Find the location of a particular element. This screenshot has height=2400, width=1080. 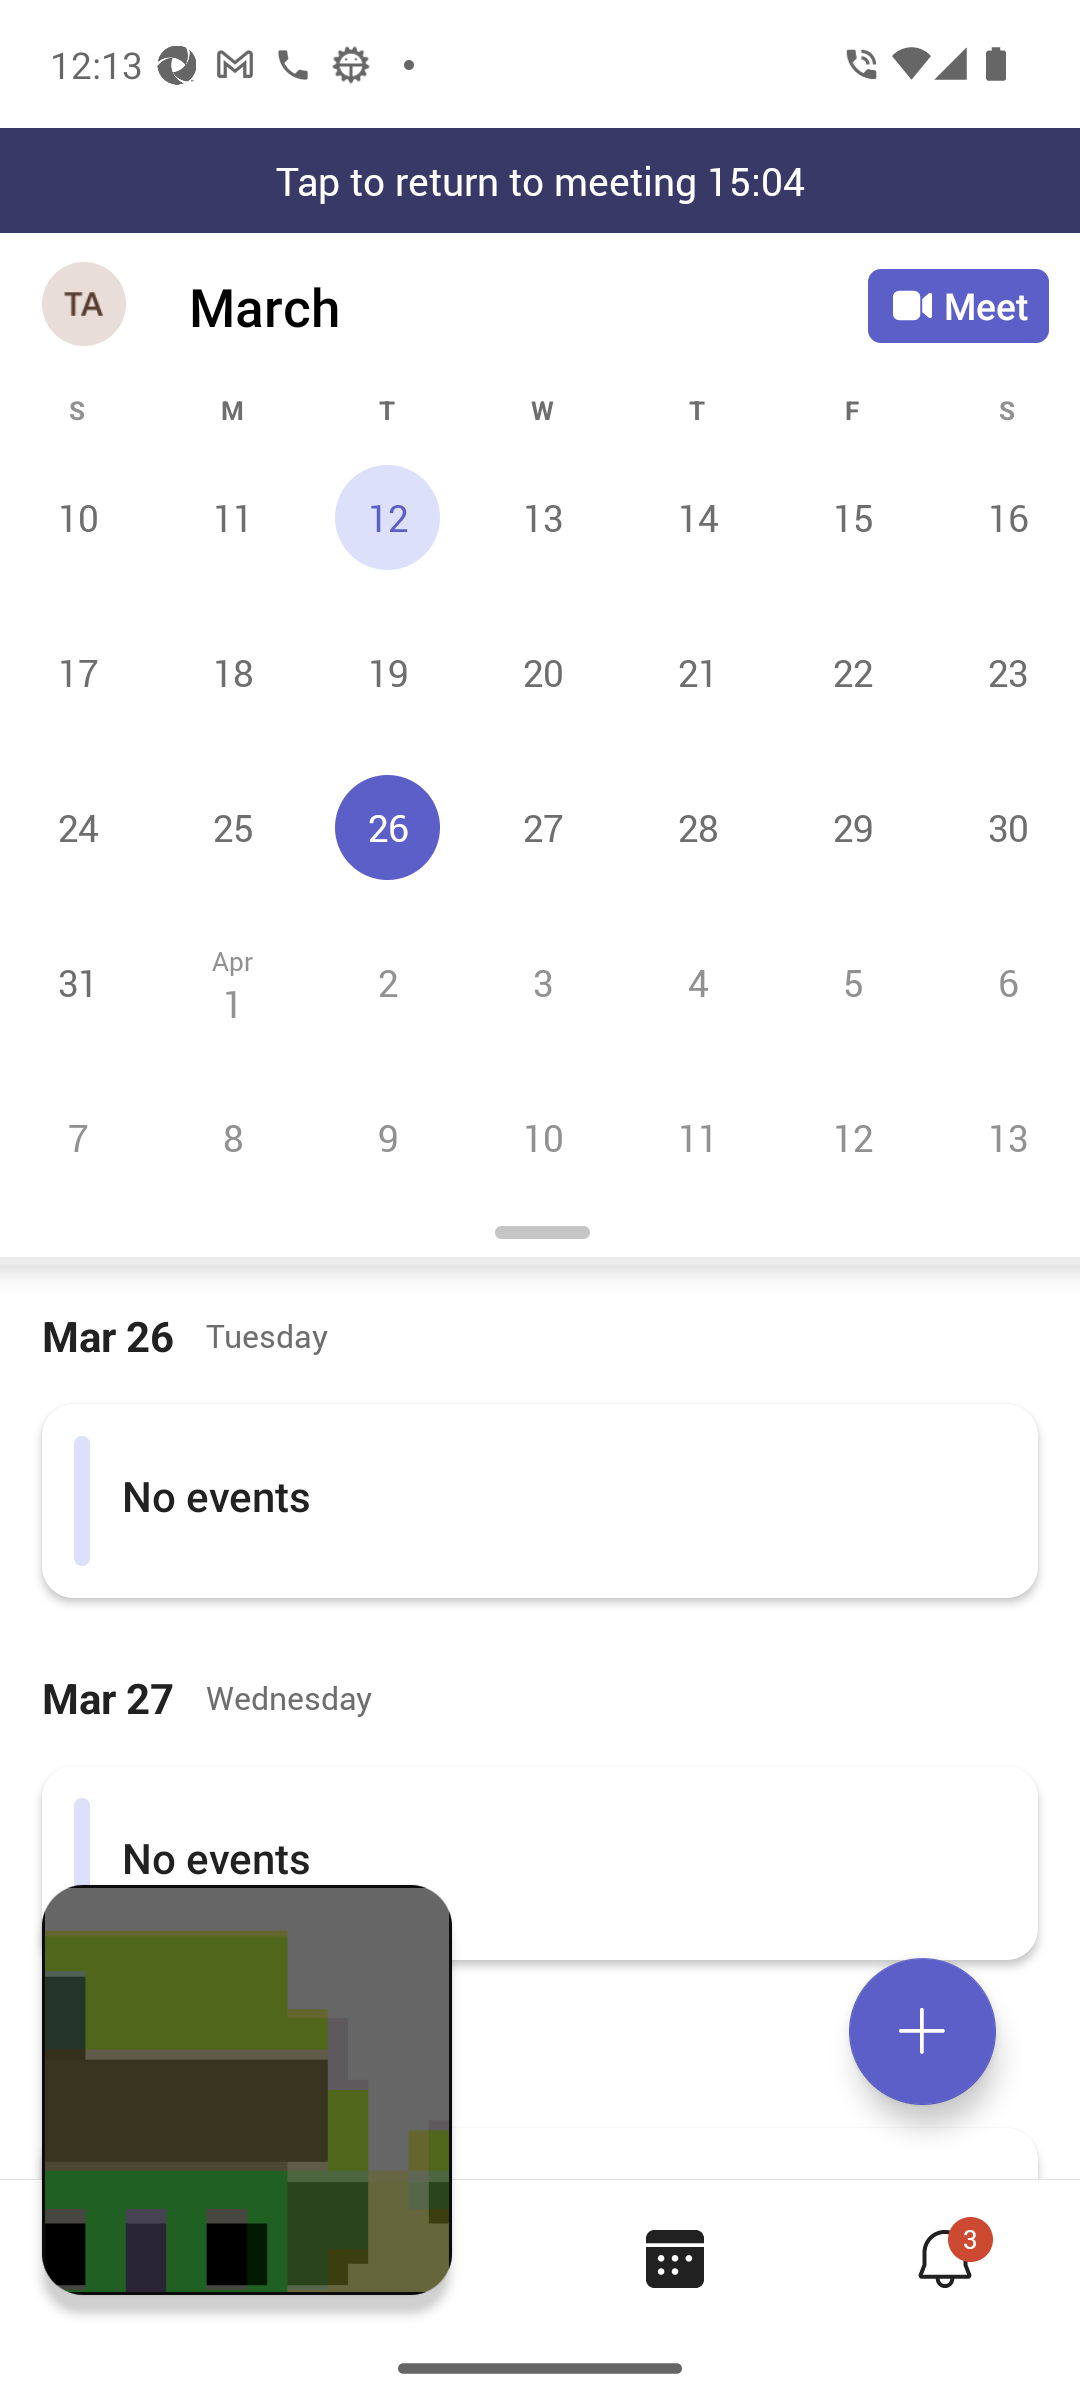

Tap to return to meeting 15:04 is located at coordinates (540, 180).